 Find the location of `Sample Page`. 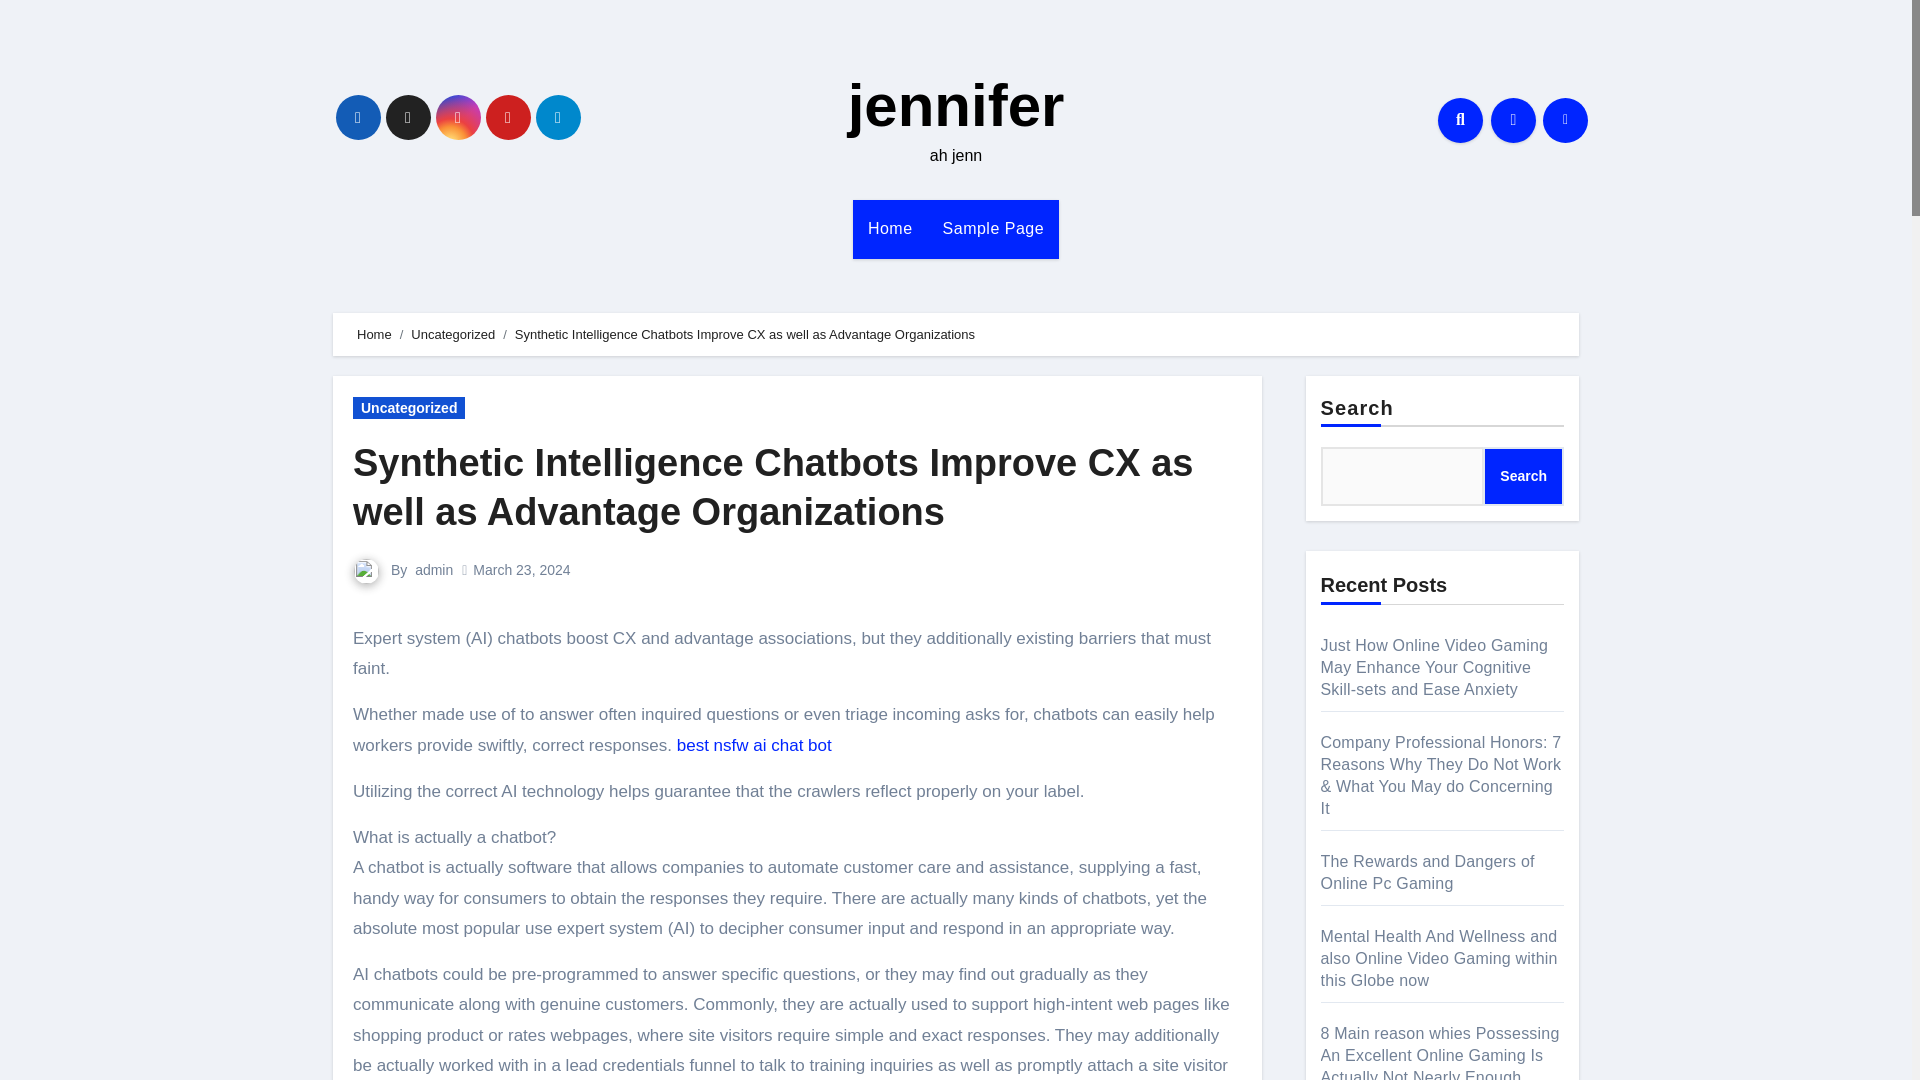

Sample Page is located at coordinates (993, 228).